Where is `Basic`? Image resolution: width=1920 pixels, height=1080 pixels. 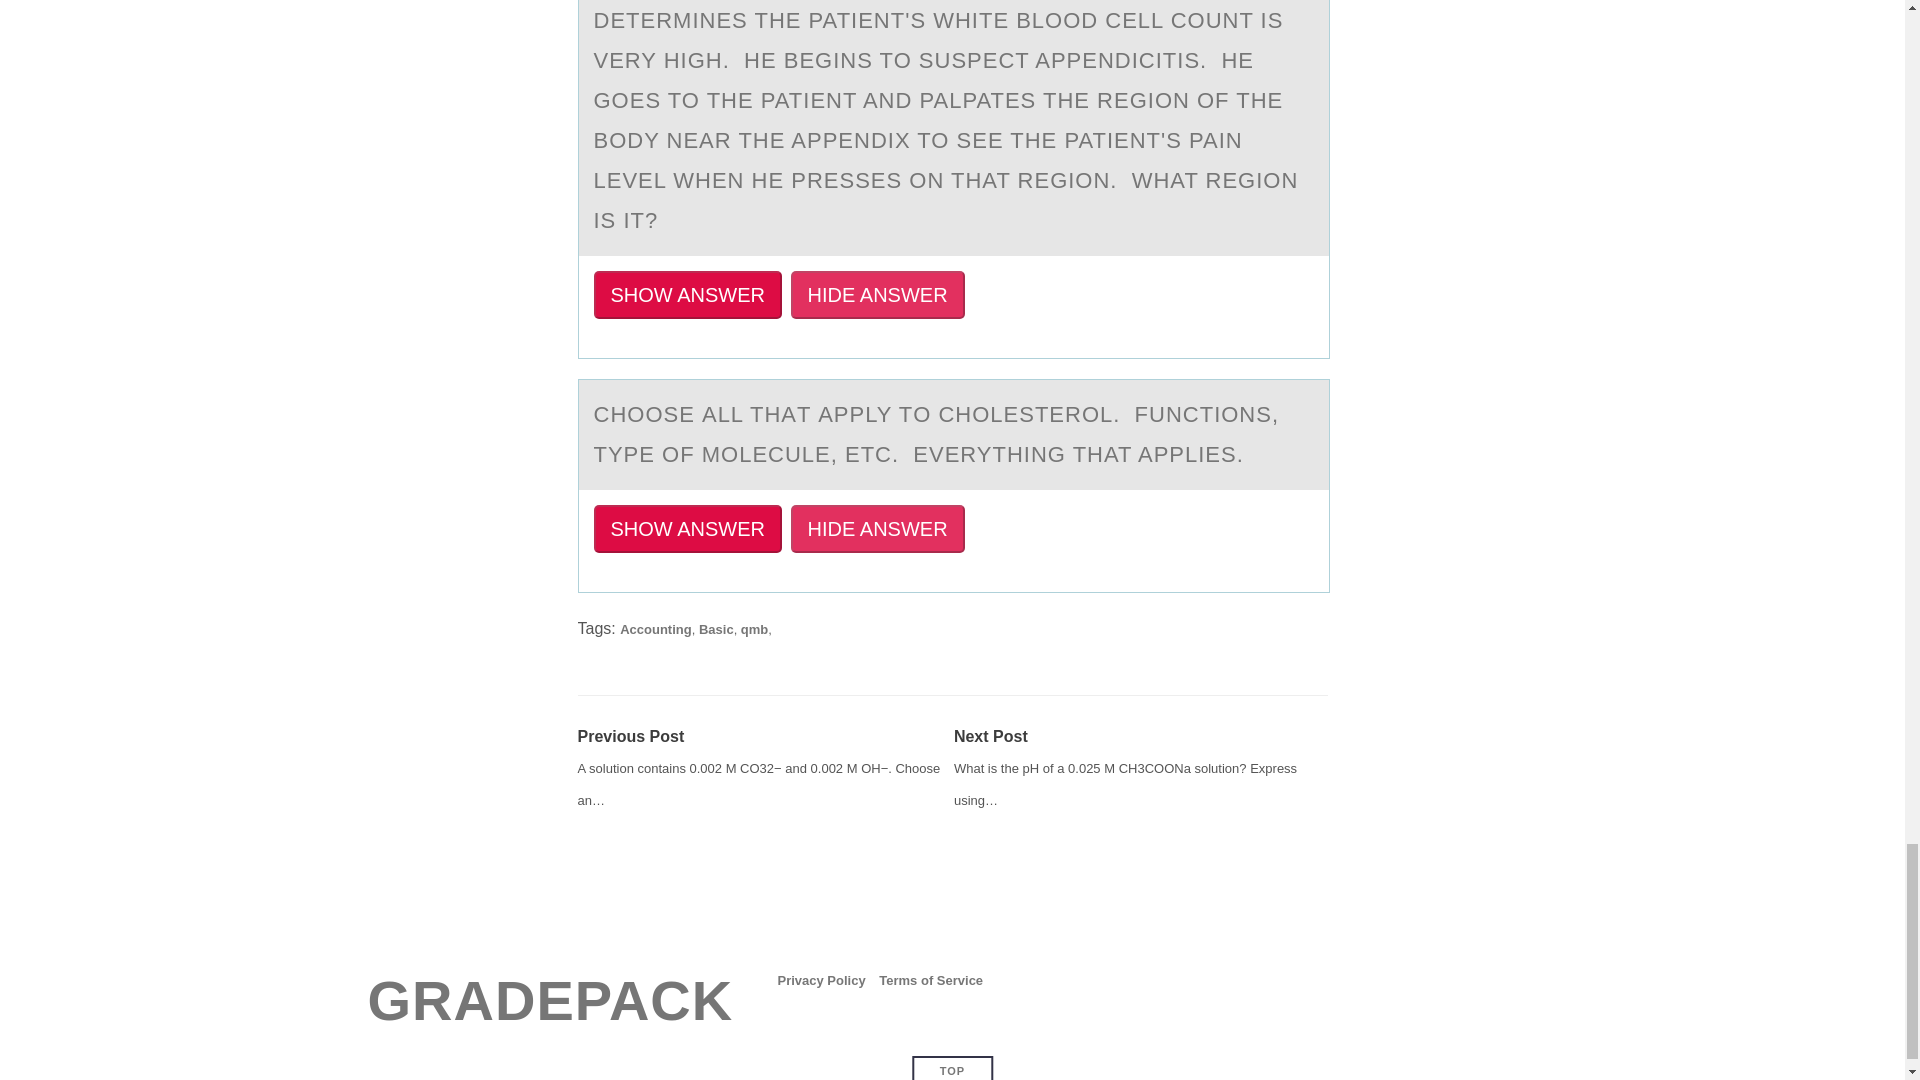 Basic is located at coordinates (716, 630).